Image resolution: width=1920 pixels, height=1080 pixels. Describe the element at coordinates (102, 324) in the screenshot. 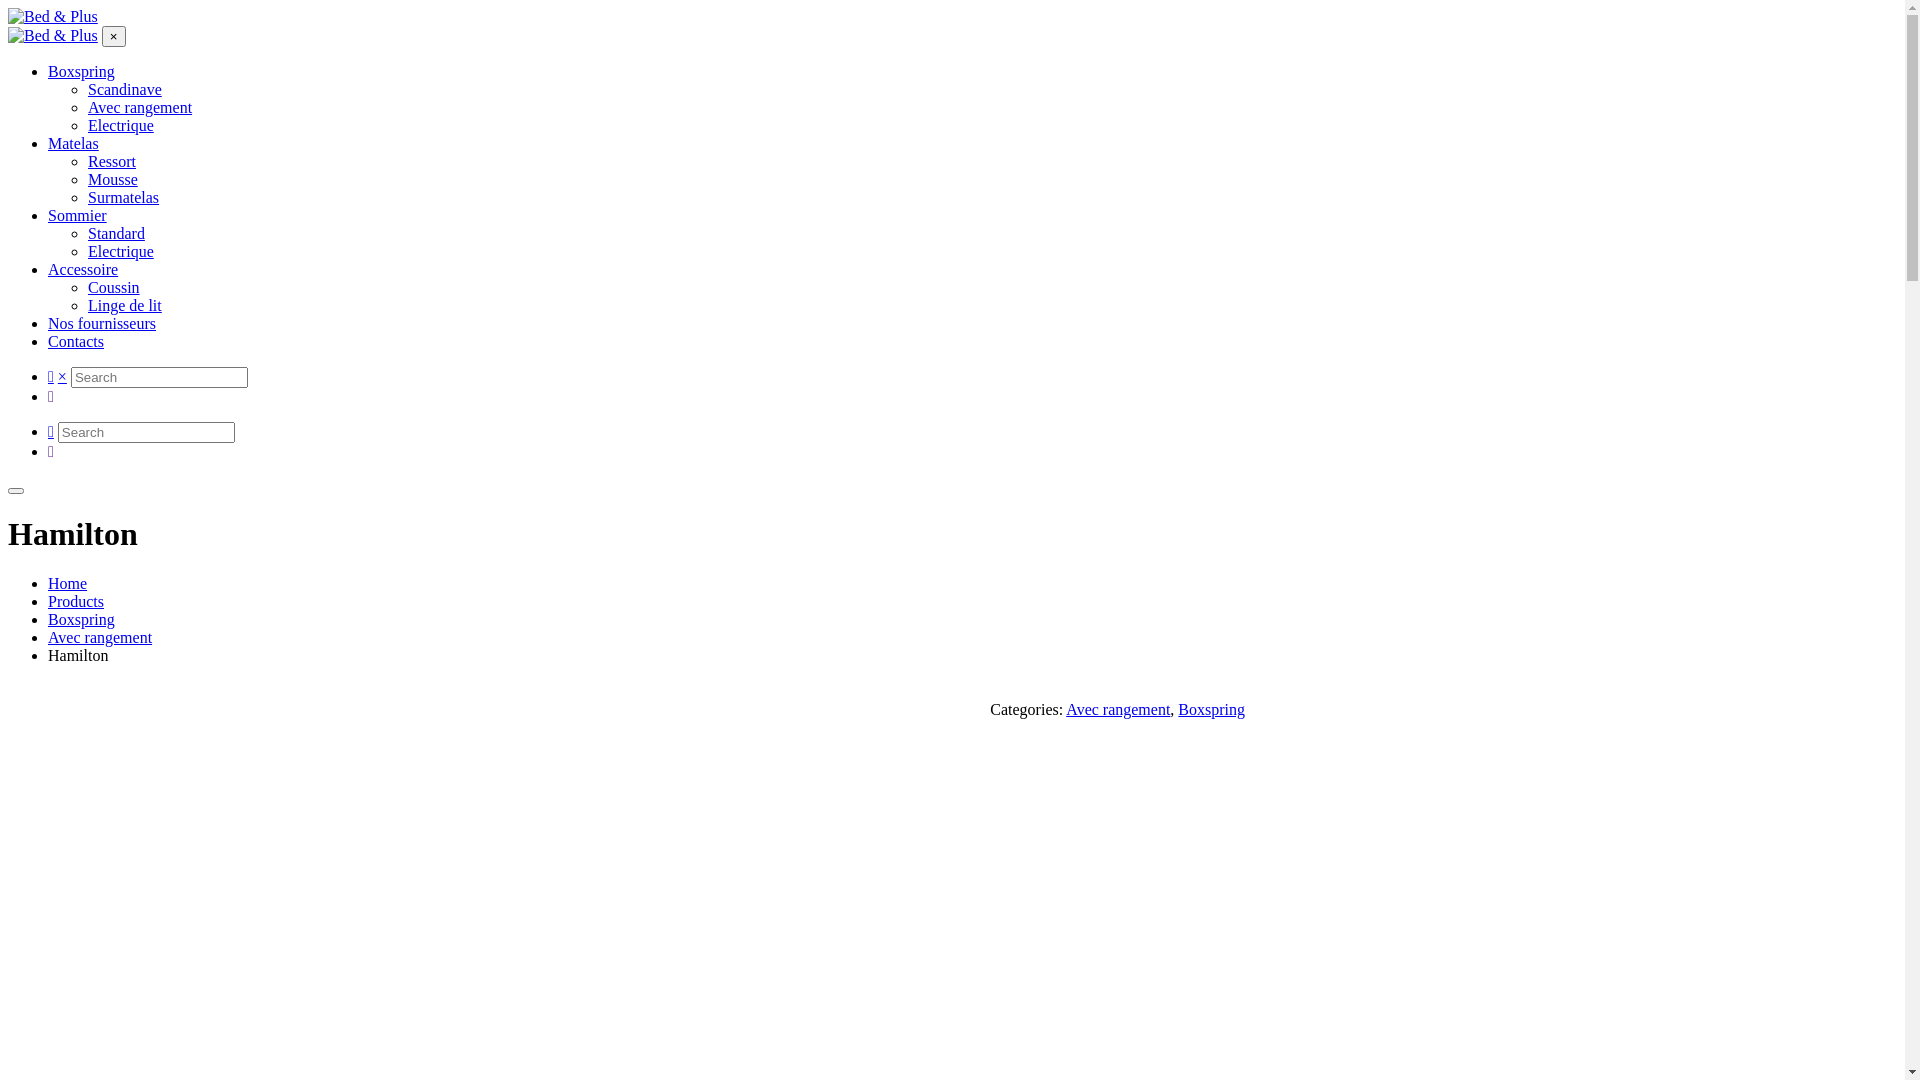

I see `Nos fournisseurs` at that location.